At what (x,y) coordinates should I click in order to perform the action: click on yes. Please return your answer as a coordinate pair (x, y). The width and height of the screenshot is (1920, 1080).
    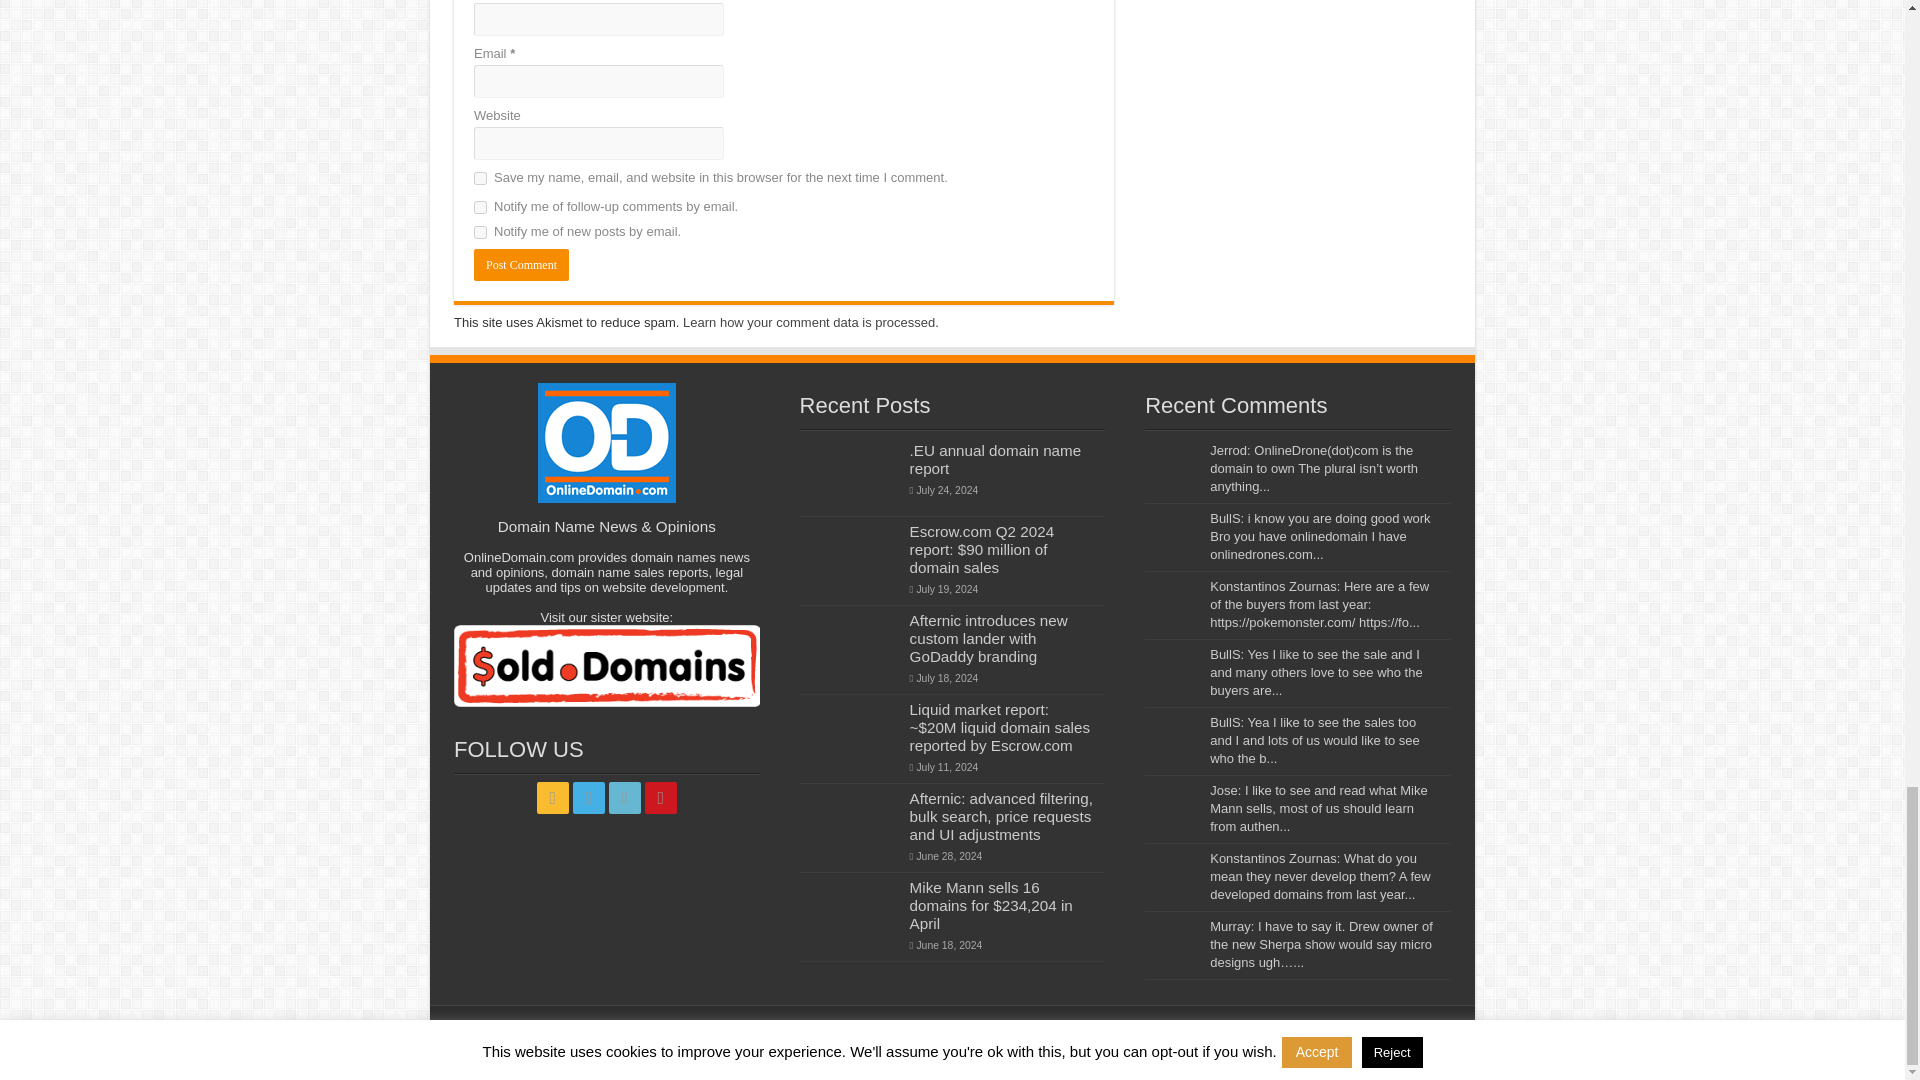
    Looking at the image, I should click on (480, 178).